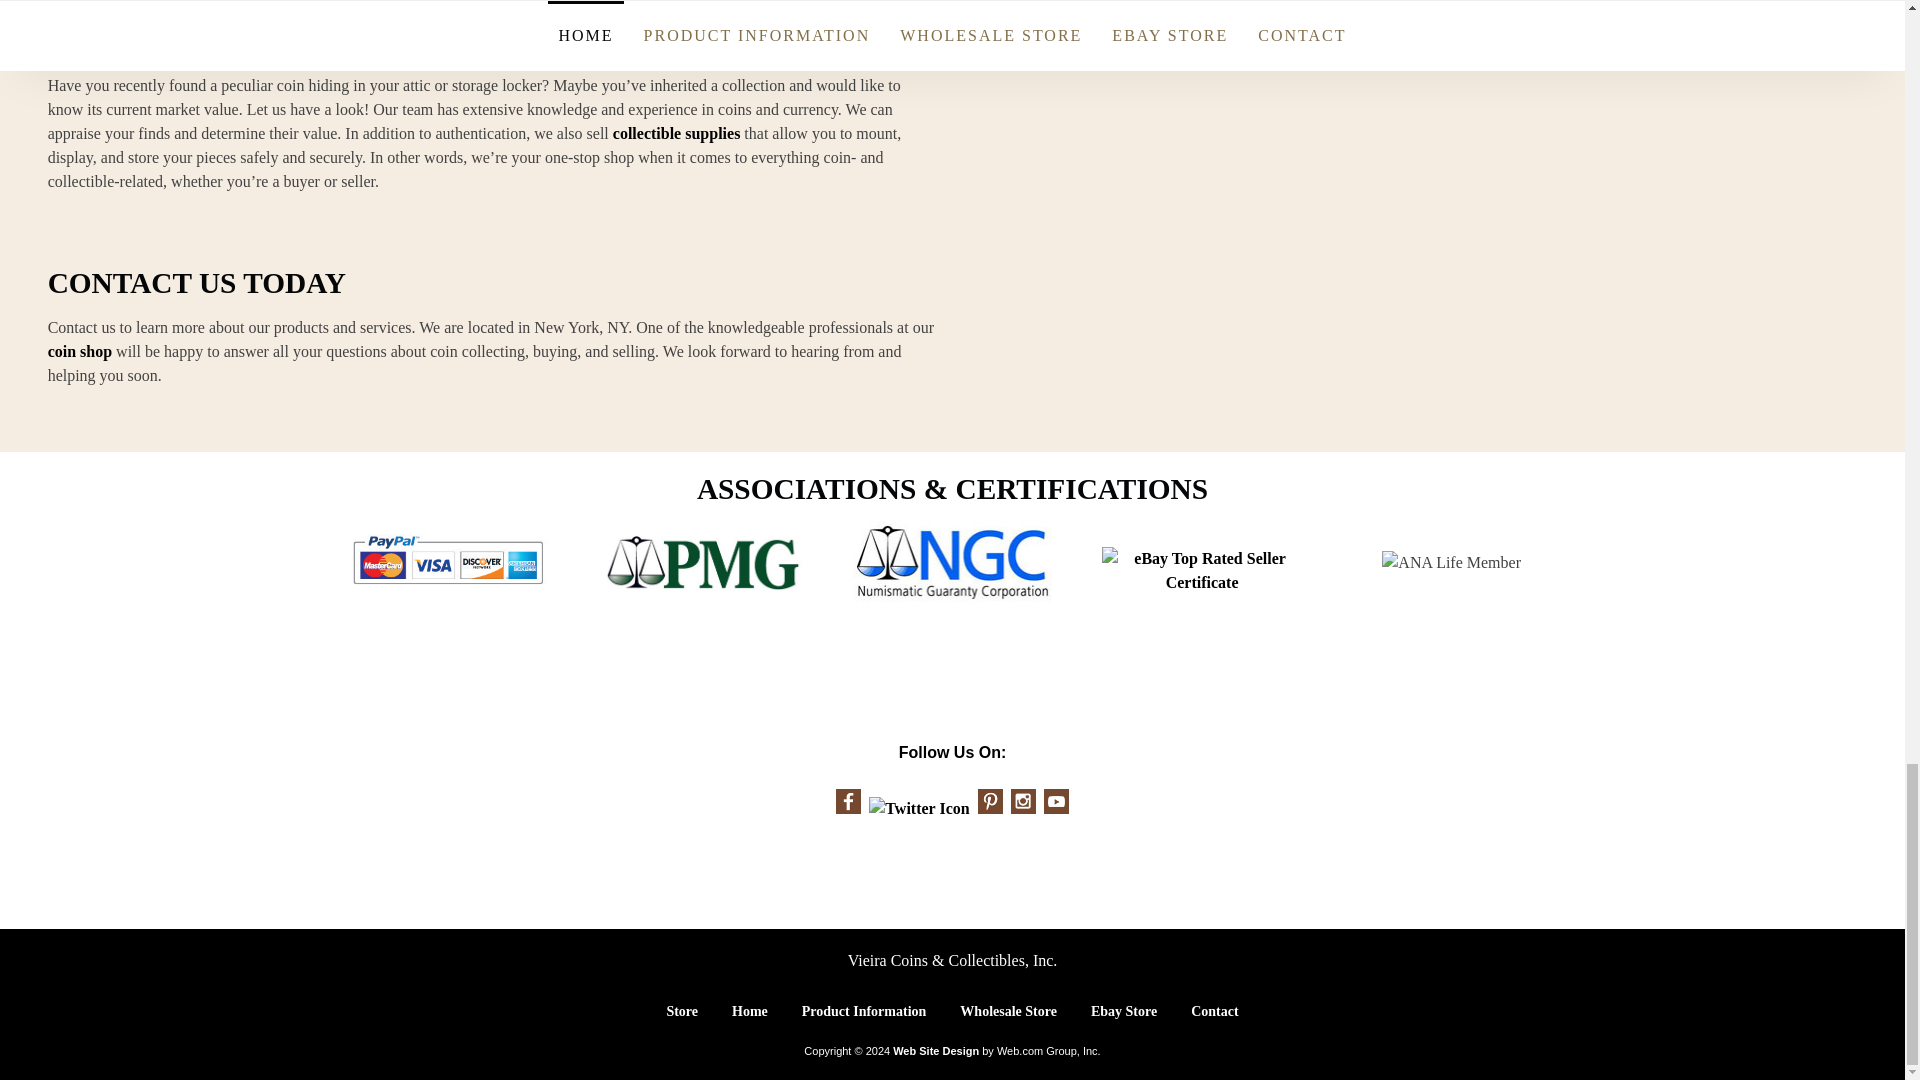  I want to click on Facebook Icon, so click(848, 802).